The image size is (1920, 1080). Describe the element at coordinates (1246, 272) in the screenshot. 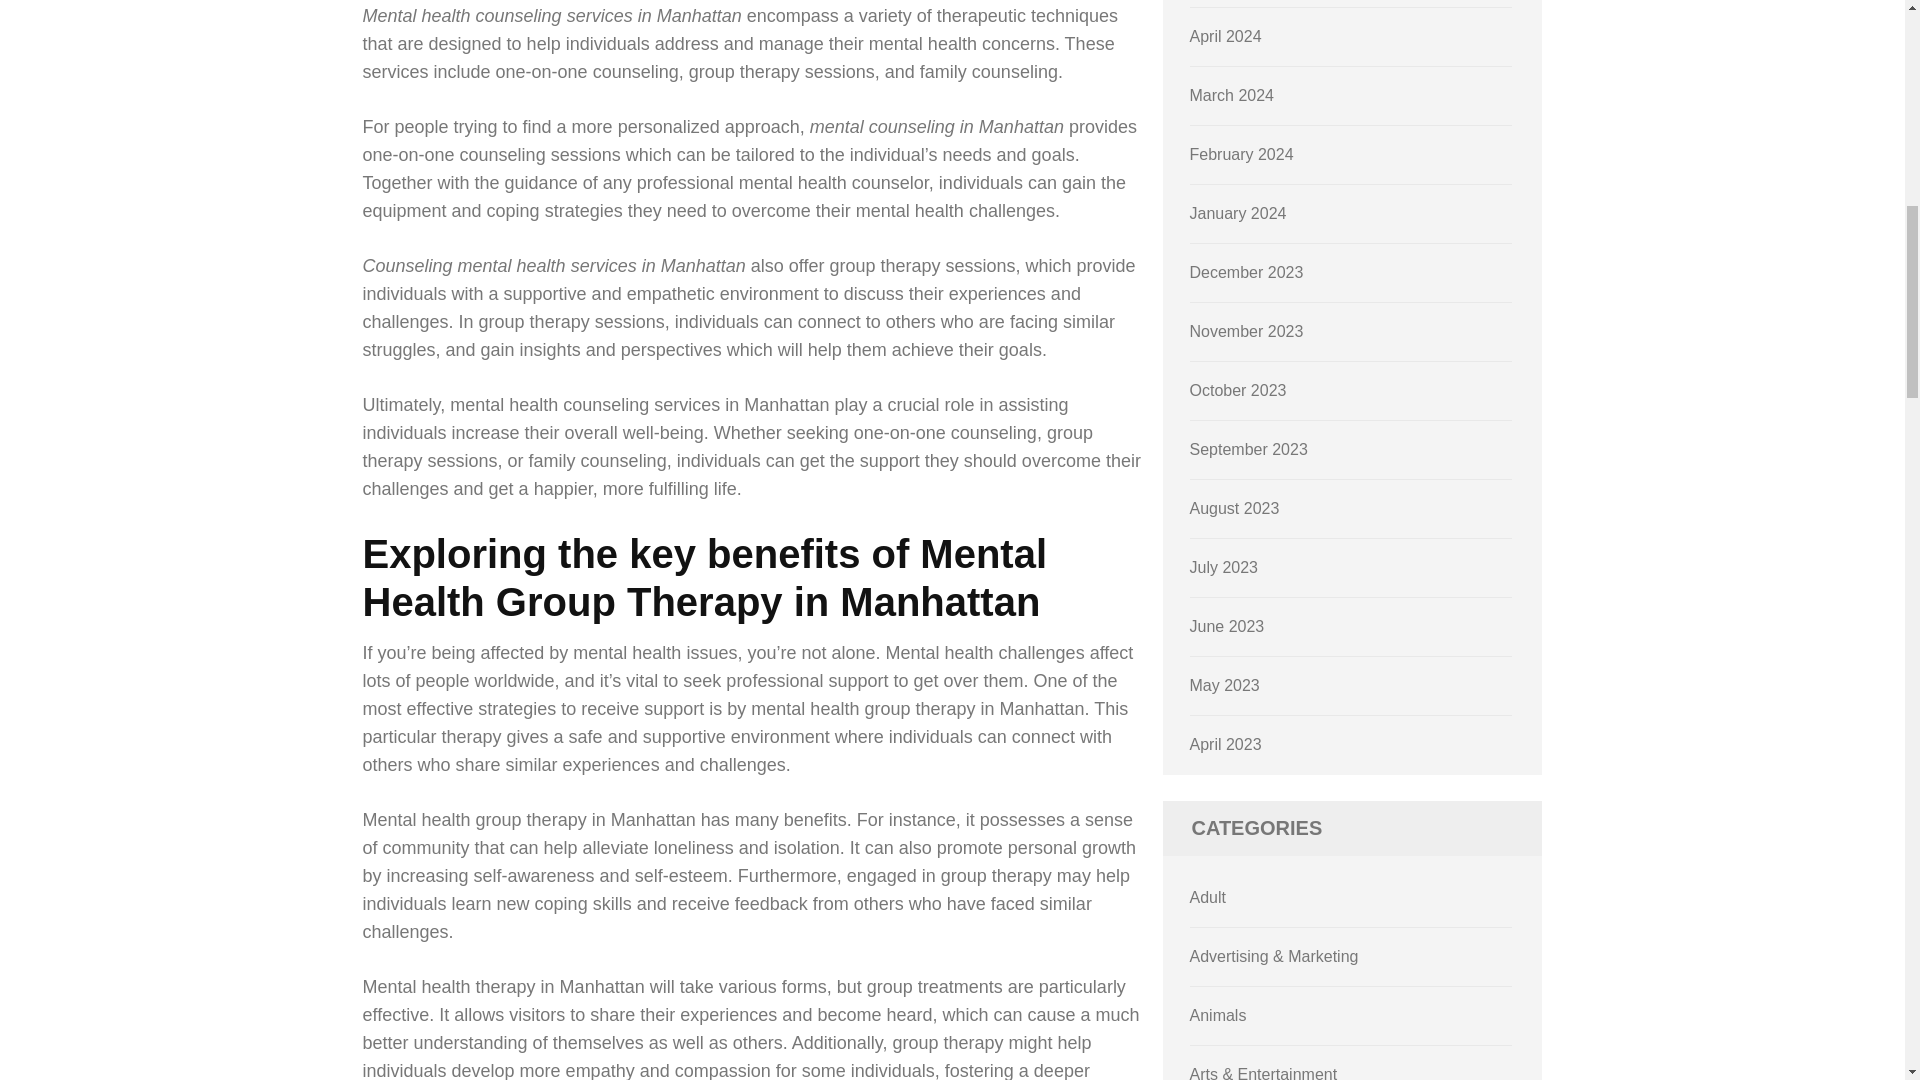

I see `December 2023` at that location.